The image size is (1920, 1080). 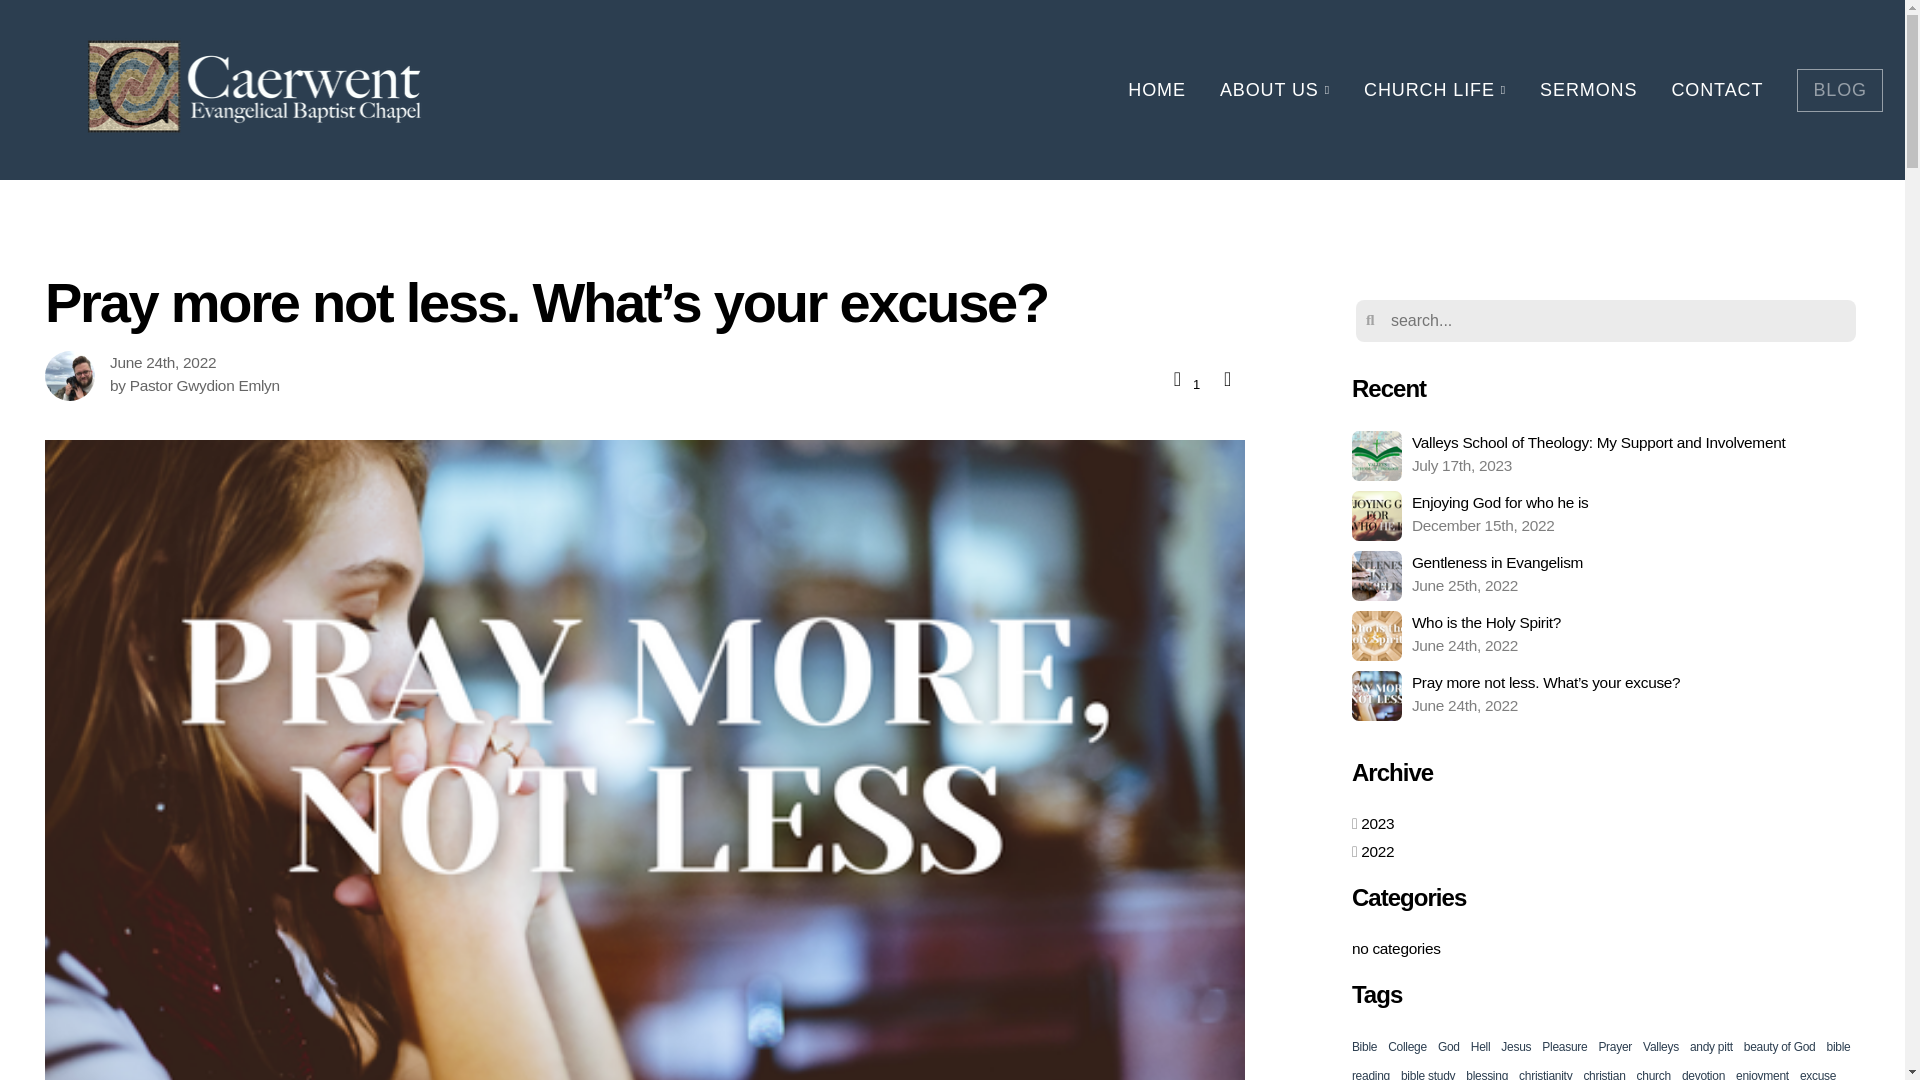 I want to click on SERMONS, so click(x=1588, y=90).